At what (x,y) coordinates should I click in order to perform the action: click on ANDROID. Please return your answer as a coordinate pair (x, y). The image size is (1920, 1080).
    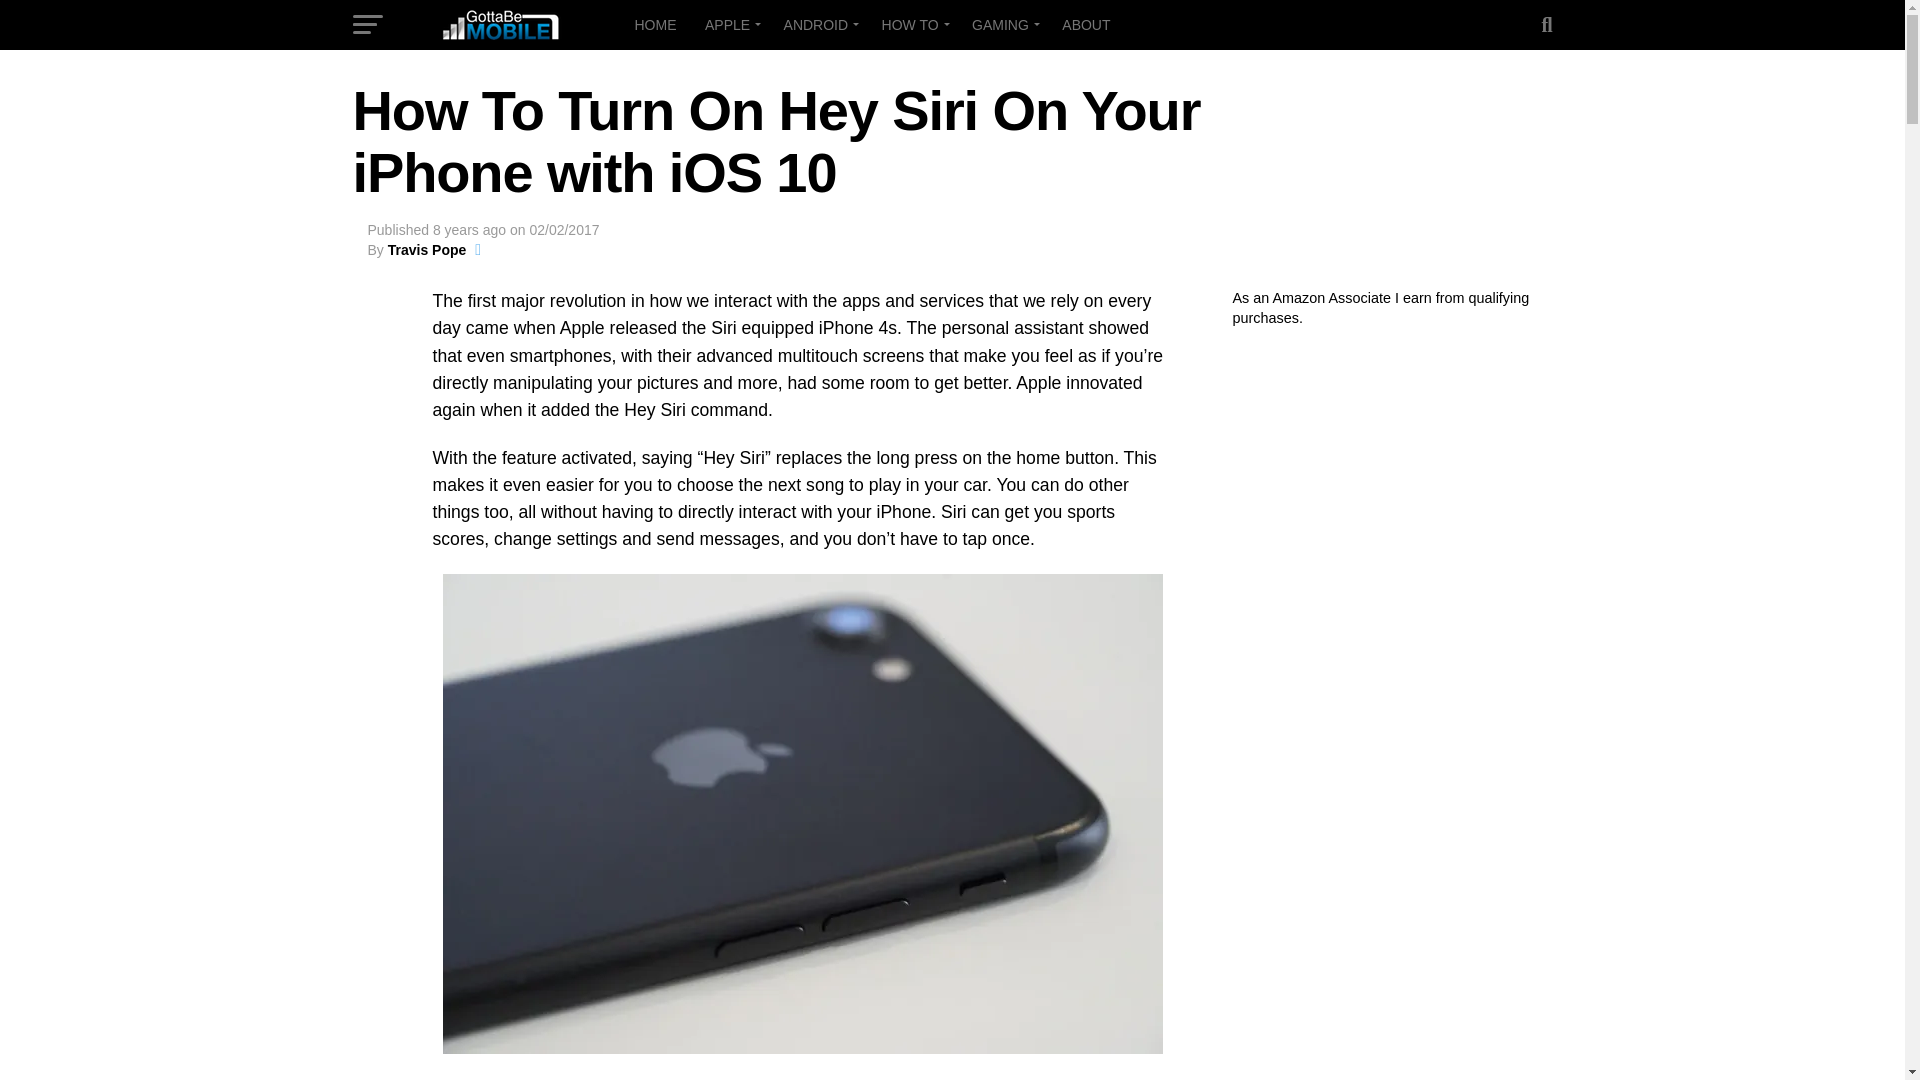
    Looking at the image, I should click on (818, 24).